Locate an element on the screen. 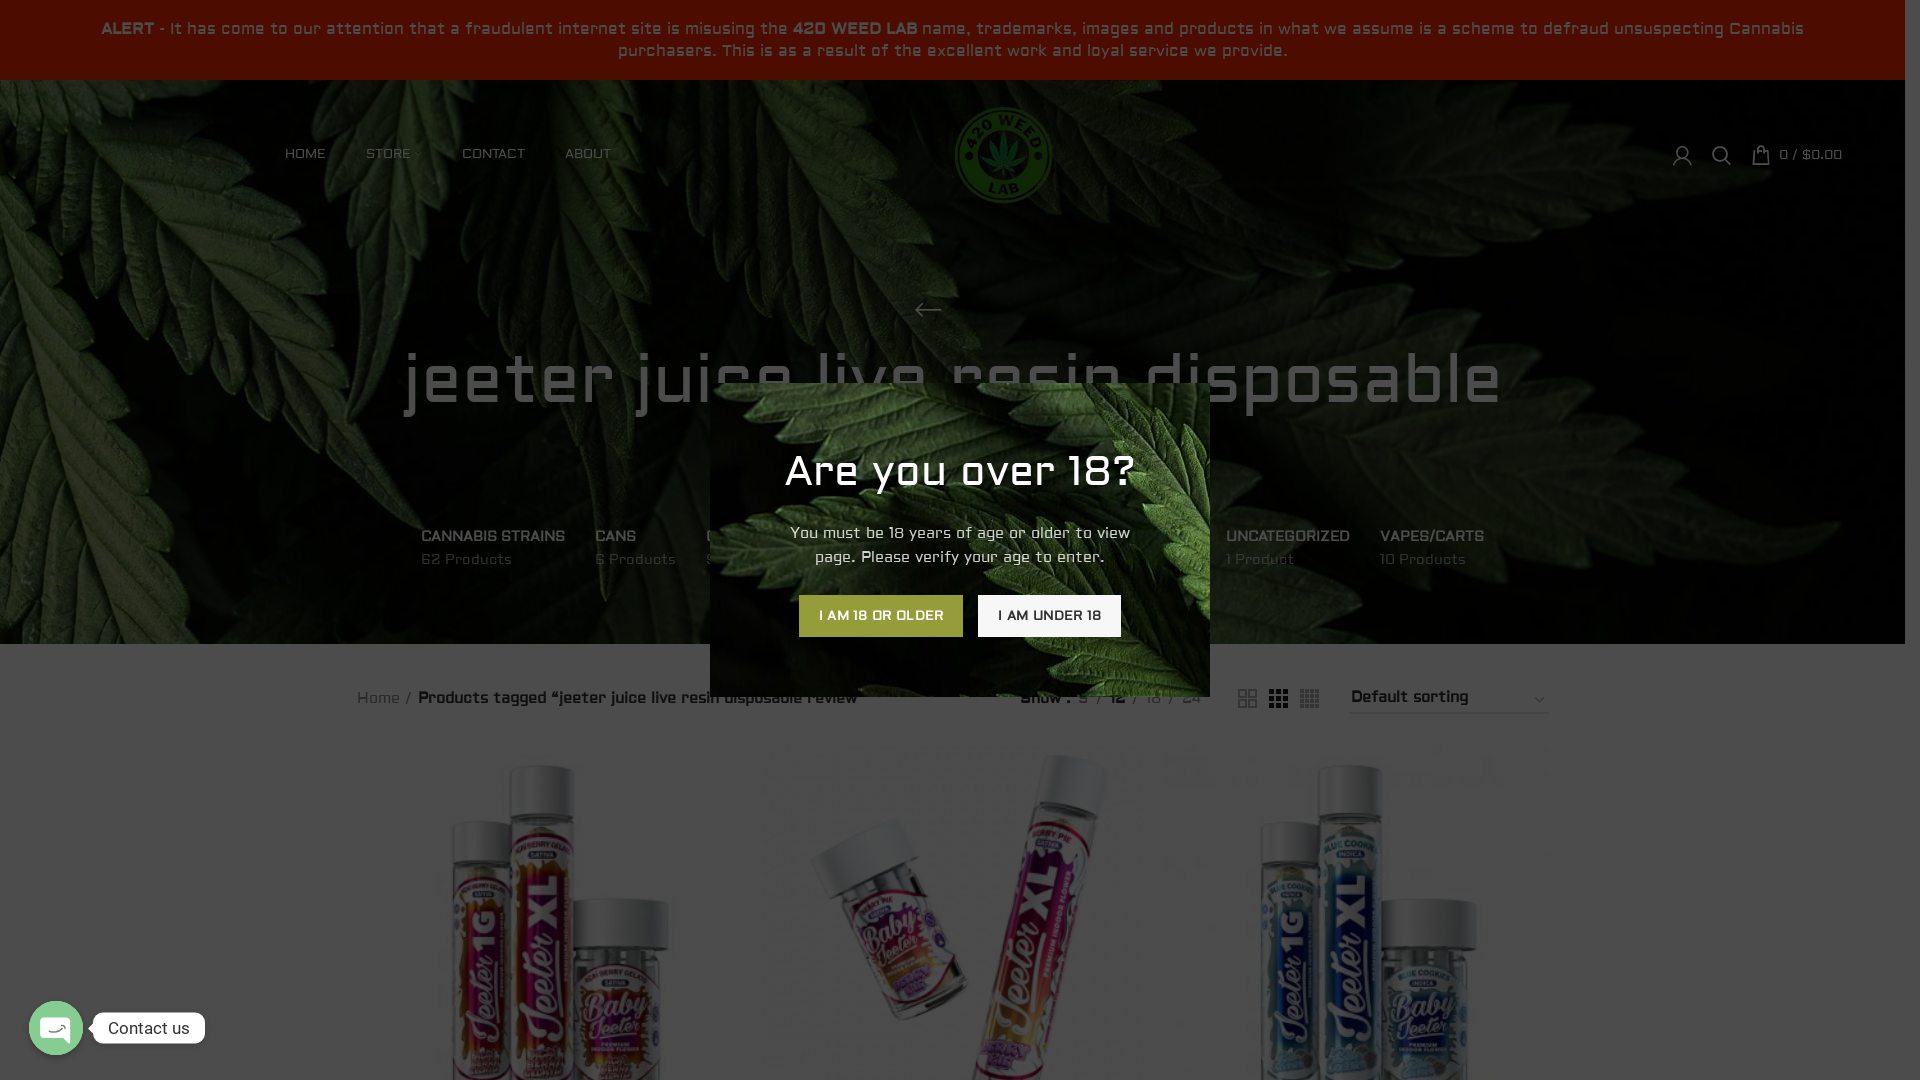 The height and width of the screenshot is (1080, 1920). PSILOCOBIN CHOCOLATE BARS
10 Products is located at coordinates (1084, 548).